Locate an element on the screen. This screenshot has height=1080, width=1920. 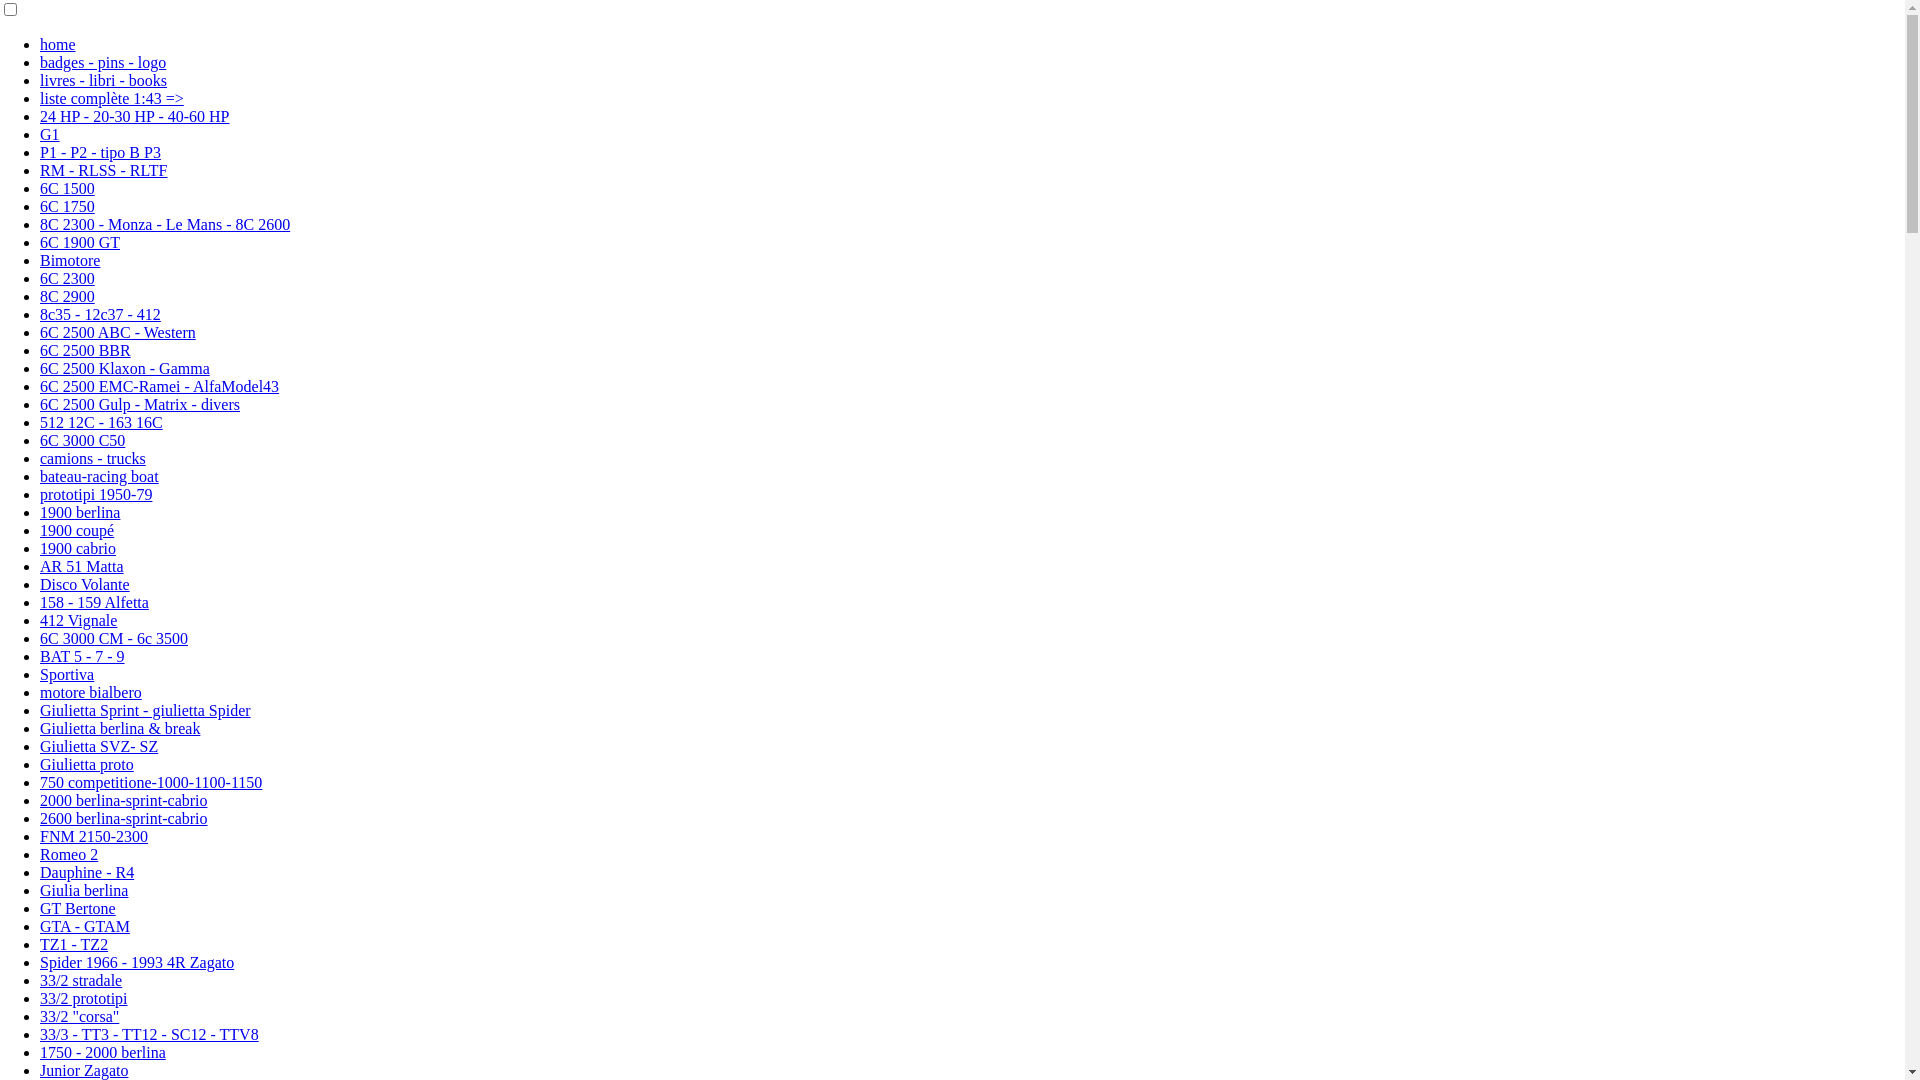
GT Bertone is located at coordinates (78, 908).